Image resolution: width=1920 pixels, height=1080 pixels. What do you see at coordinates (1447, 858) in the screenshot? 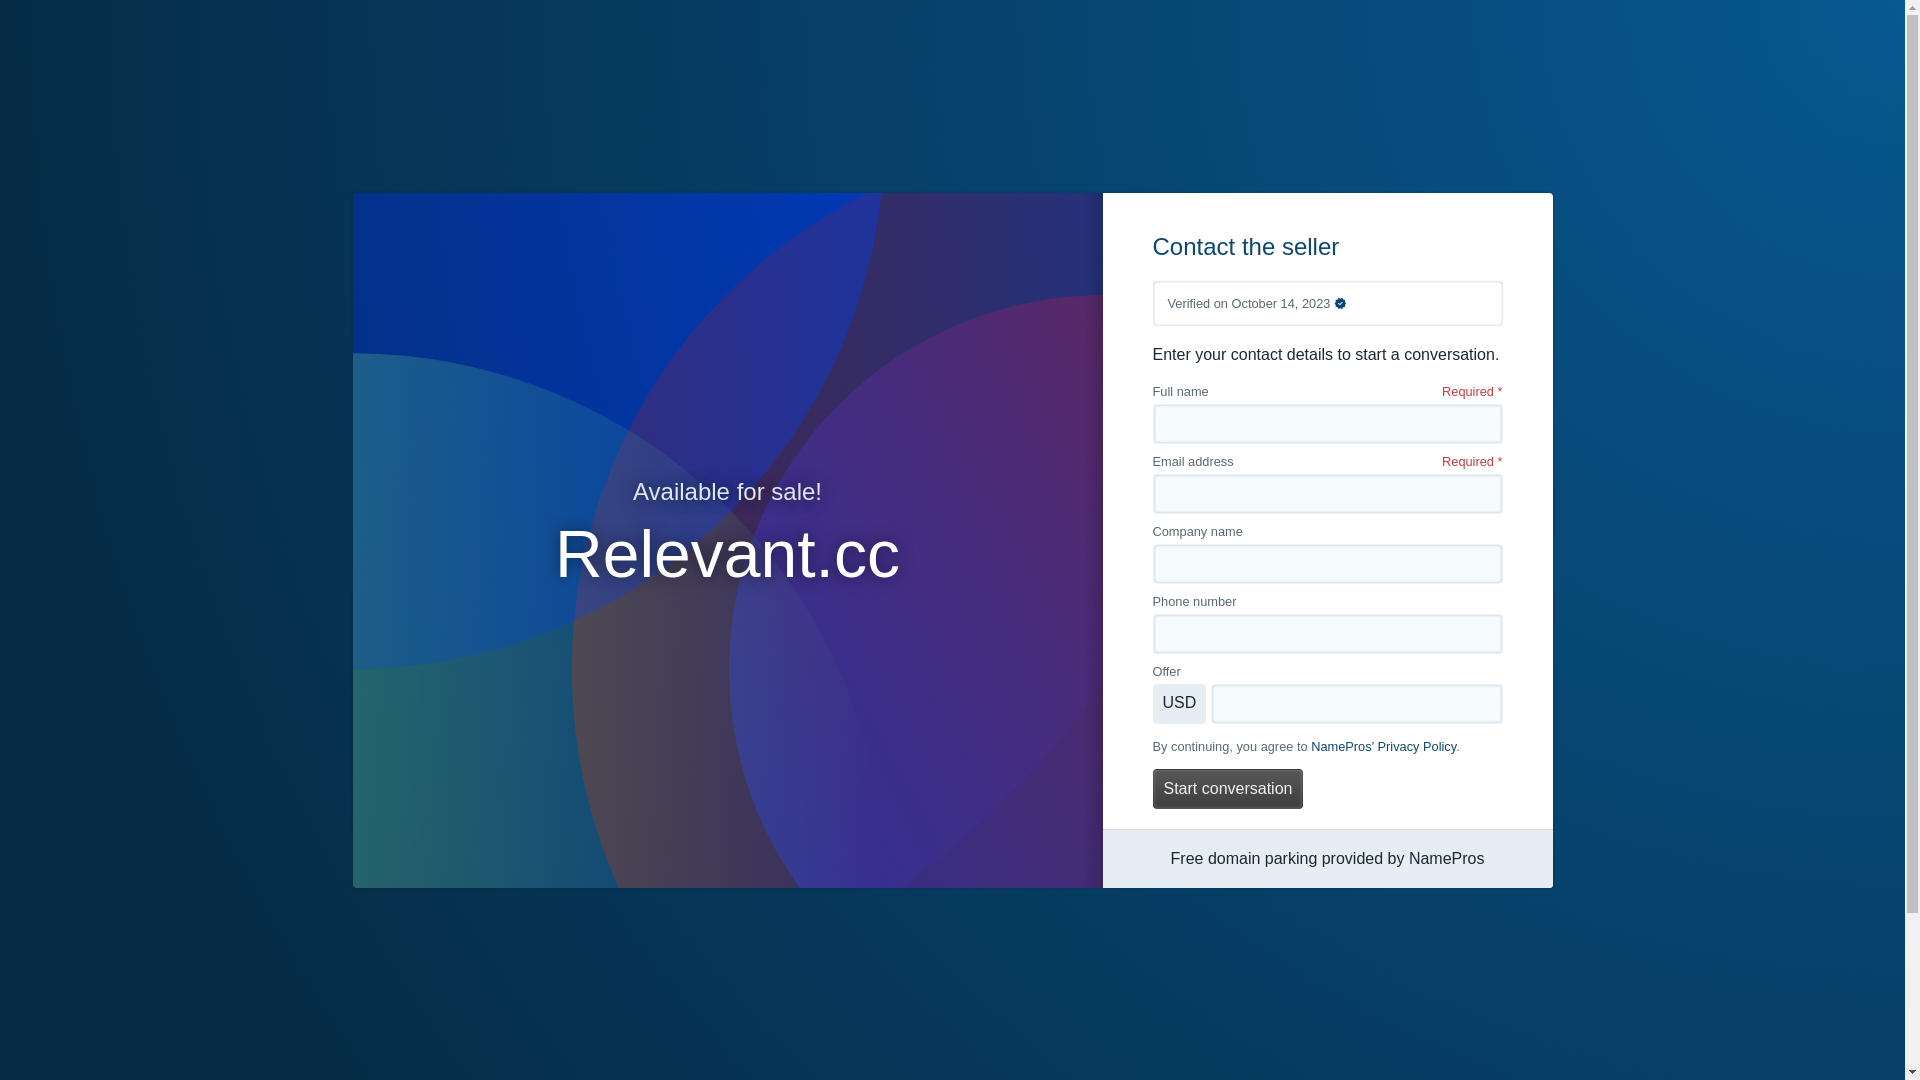
I see `NamePros` at bounding box center [1447, 858].